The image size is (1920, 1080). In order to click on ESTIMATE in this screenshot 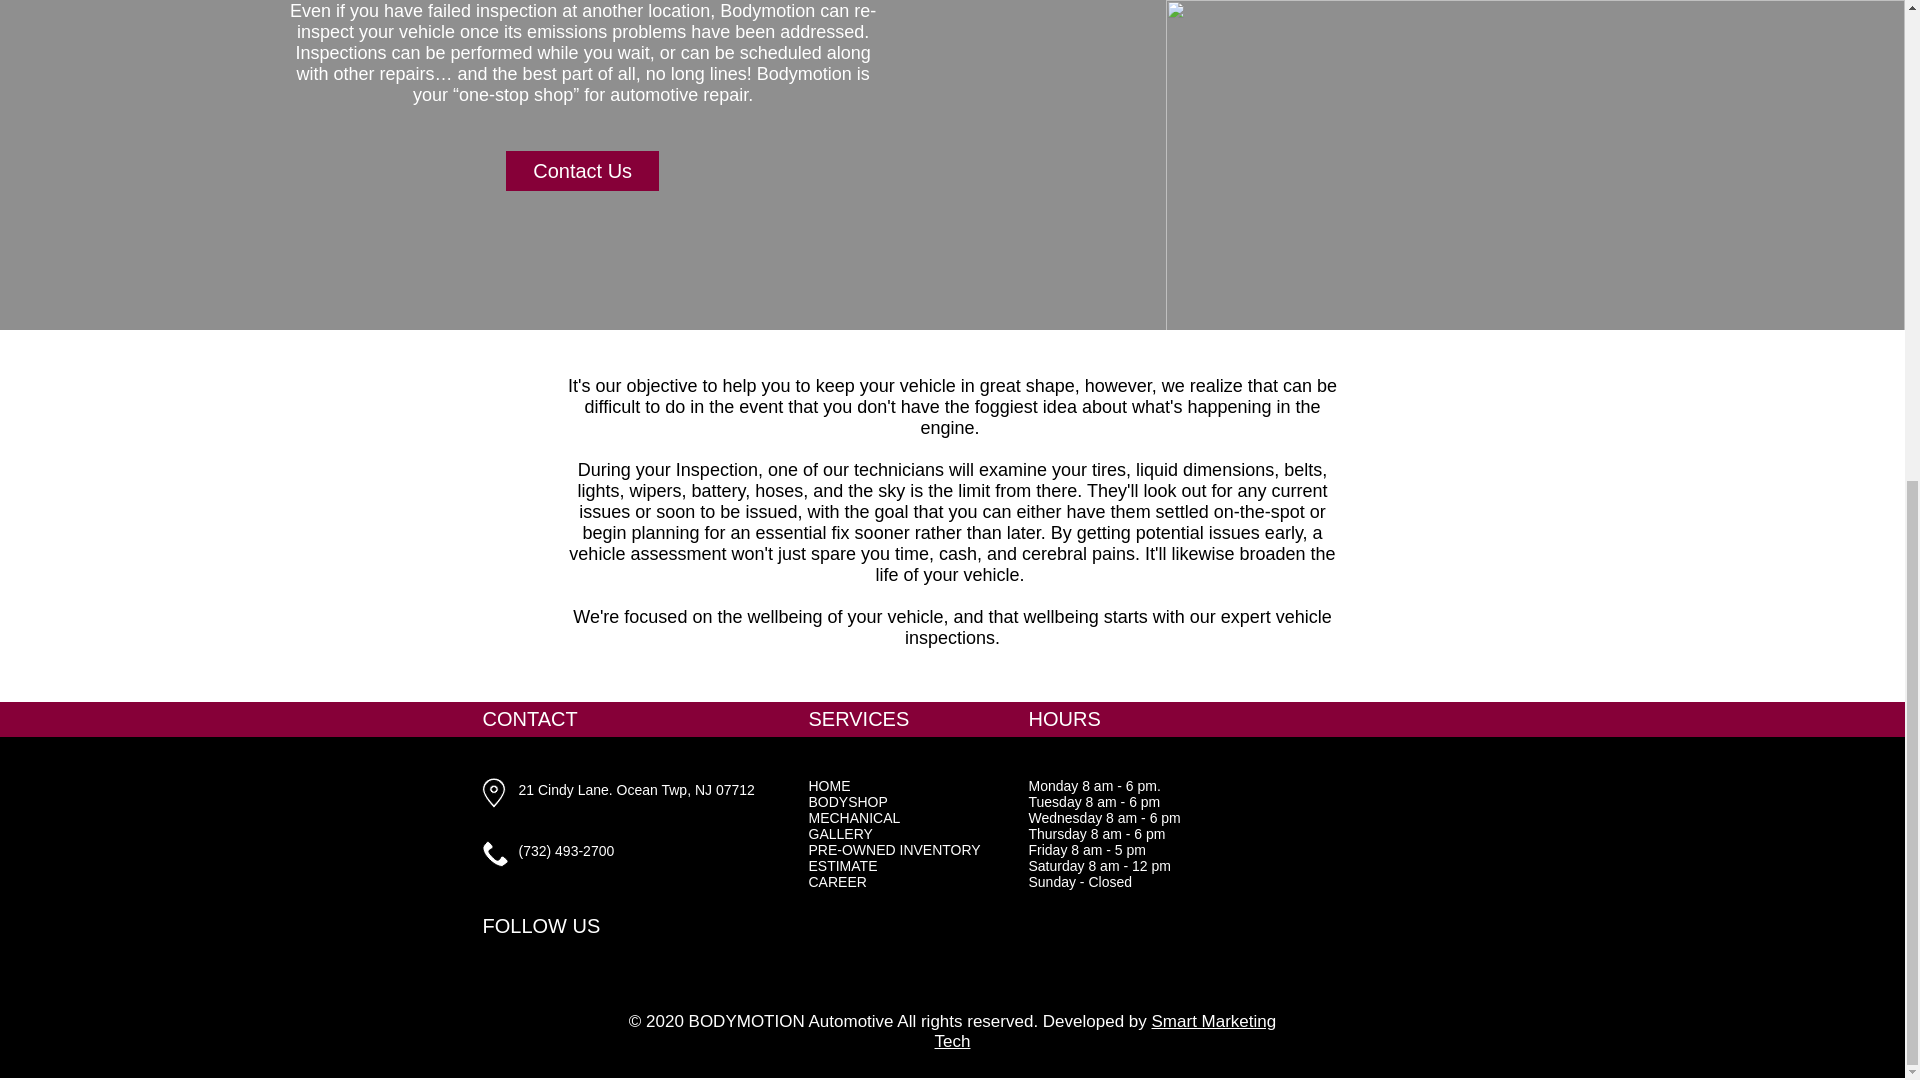, I will do `click(842, 865)`.